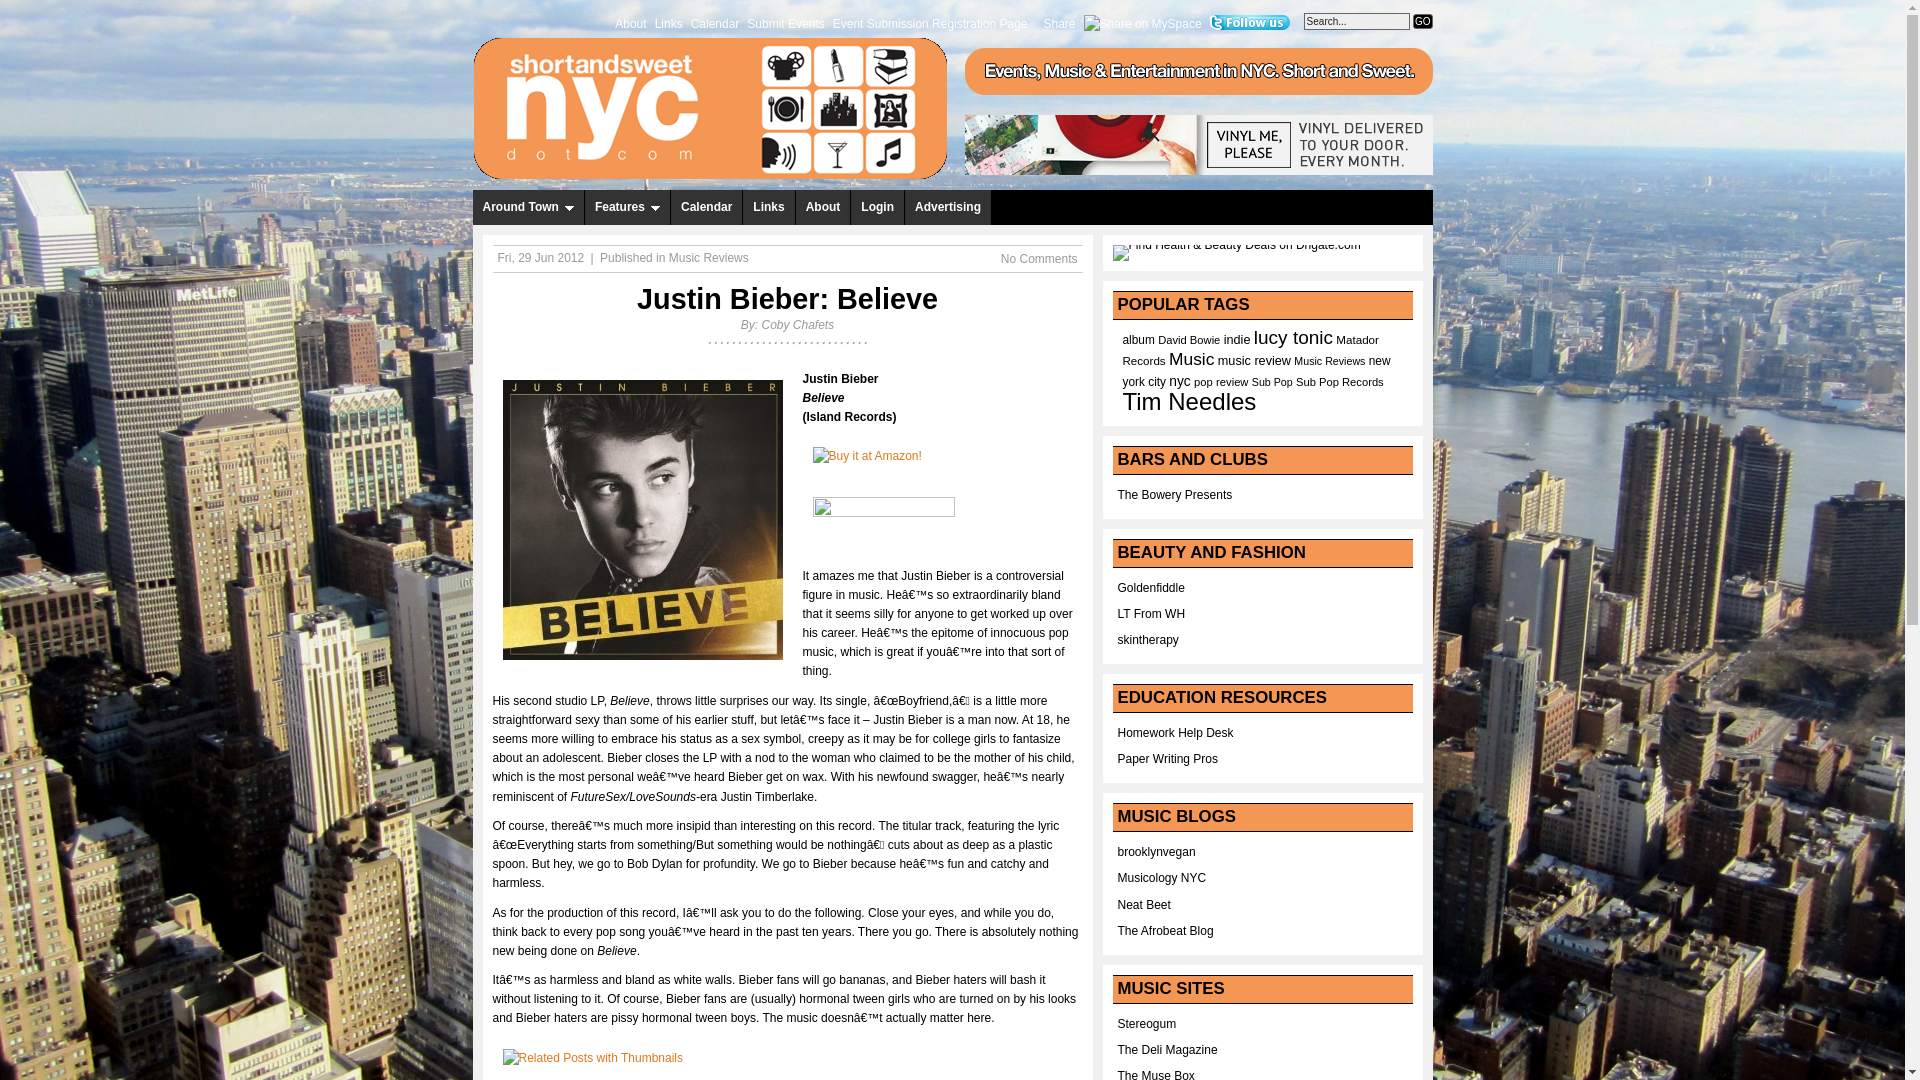 The image size is (1920, 1080). I want to click on Paper Writing Pros, so click(1167, 758).